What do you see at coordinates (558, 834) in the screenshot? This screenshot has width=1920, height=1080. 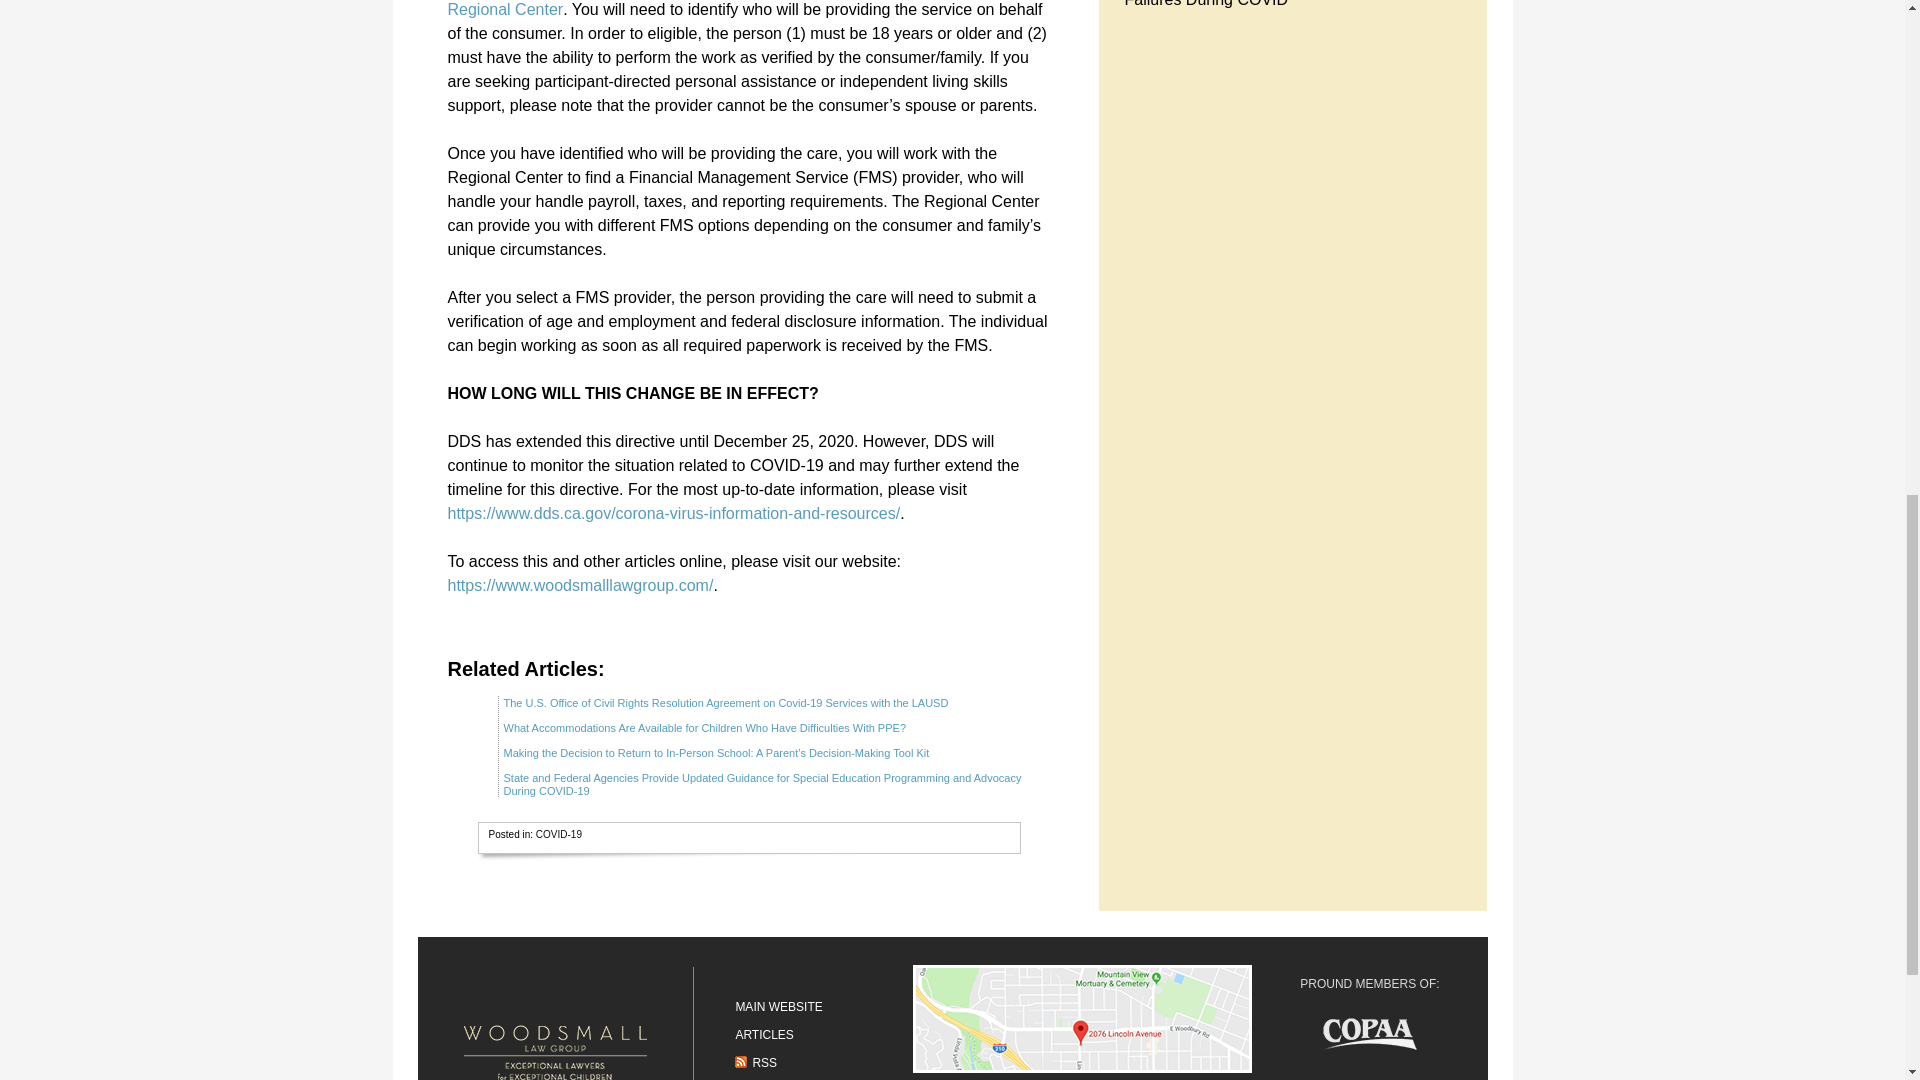 I see `COVID-19` at bounding box center [558, 834].